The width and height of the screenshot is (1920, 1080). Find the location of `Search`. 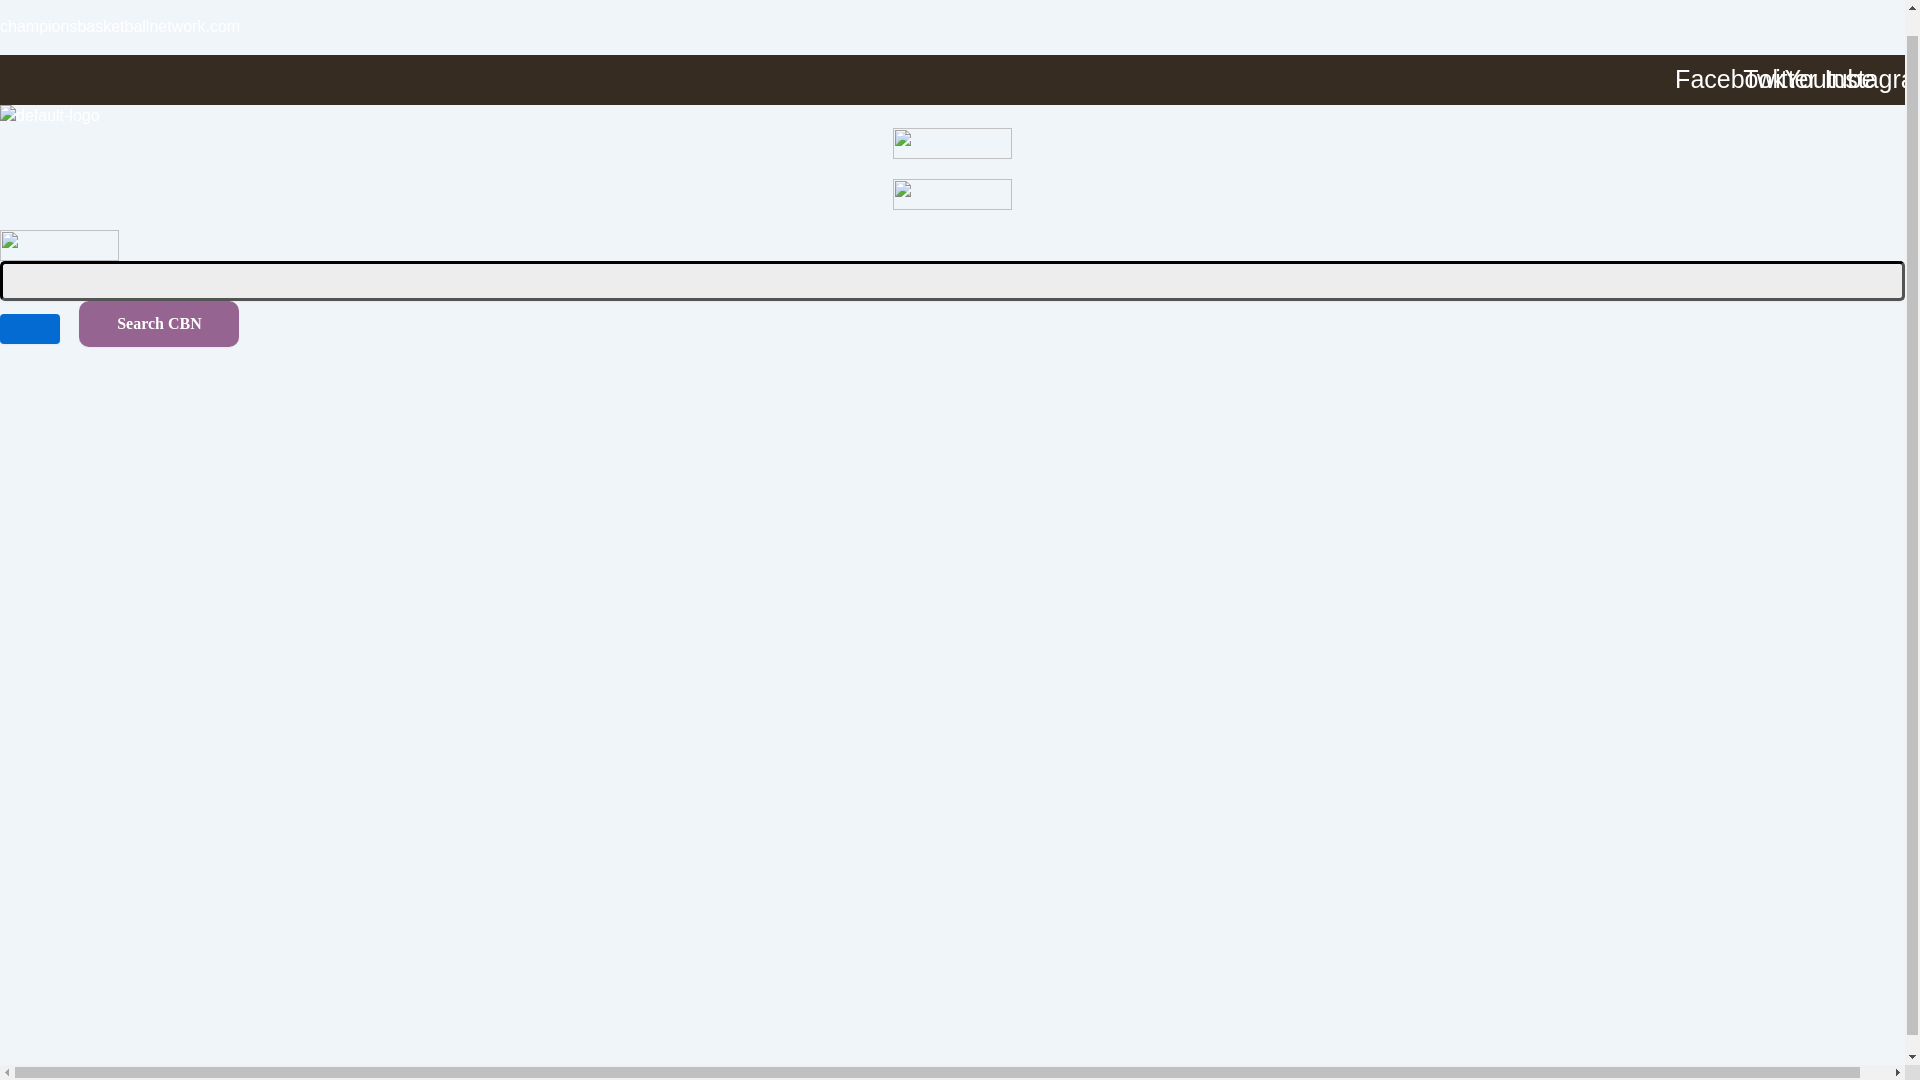

Search is located at coordinates (952, 281).